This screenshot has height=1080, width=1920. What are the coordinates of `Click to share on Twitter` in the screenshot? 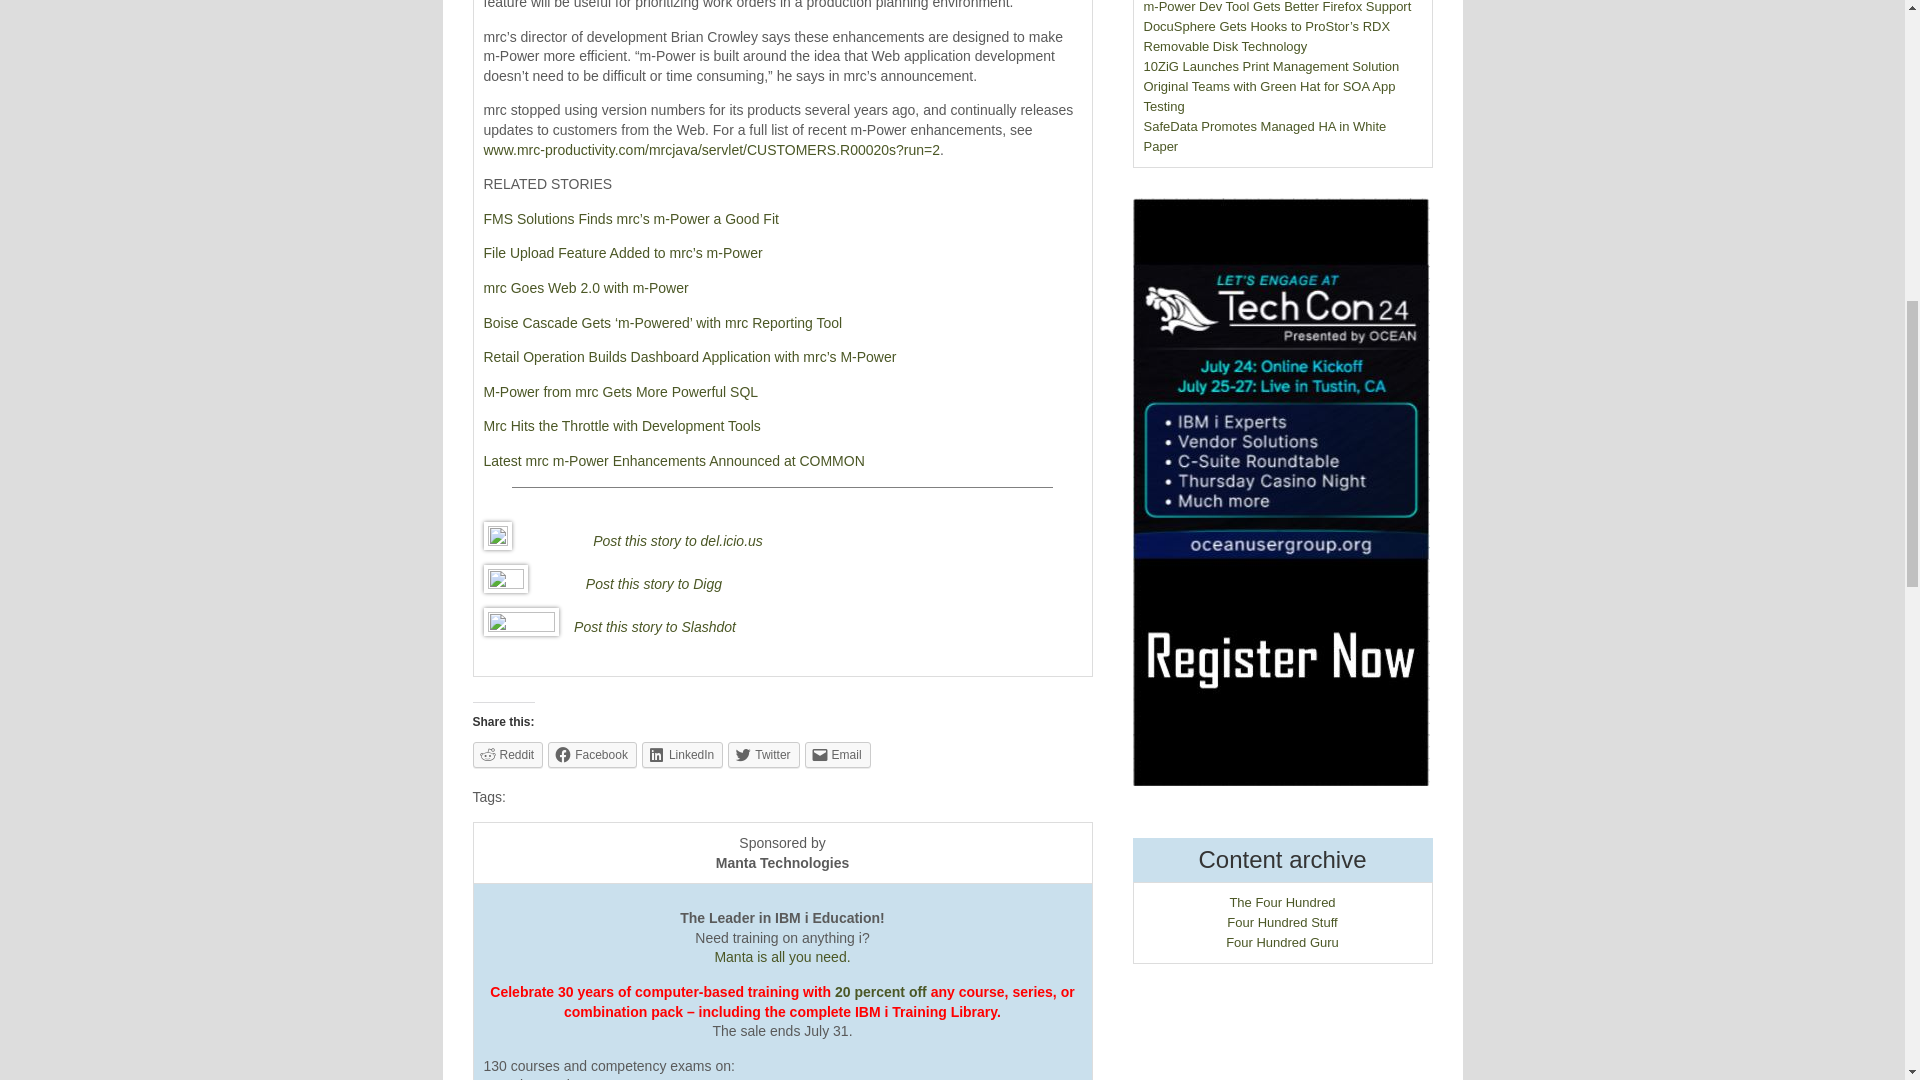 It's located at (762, 754).